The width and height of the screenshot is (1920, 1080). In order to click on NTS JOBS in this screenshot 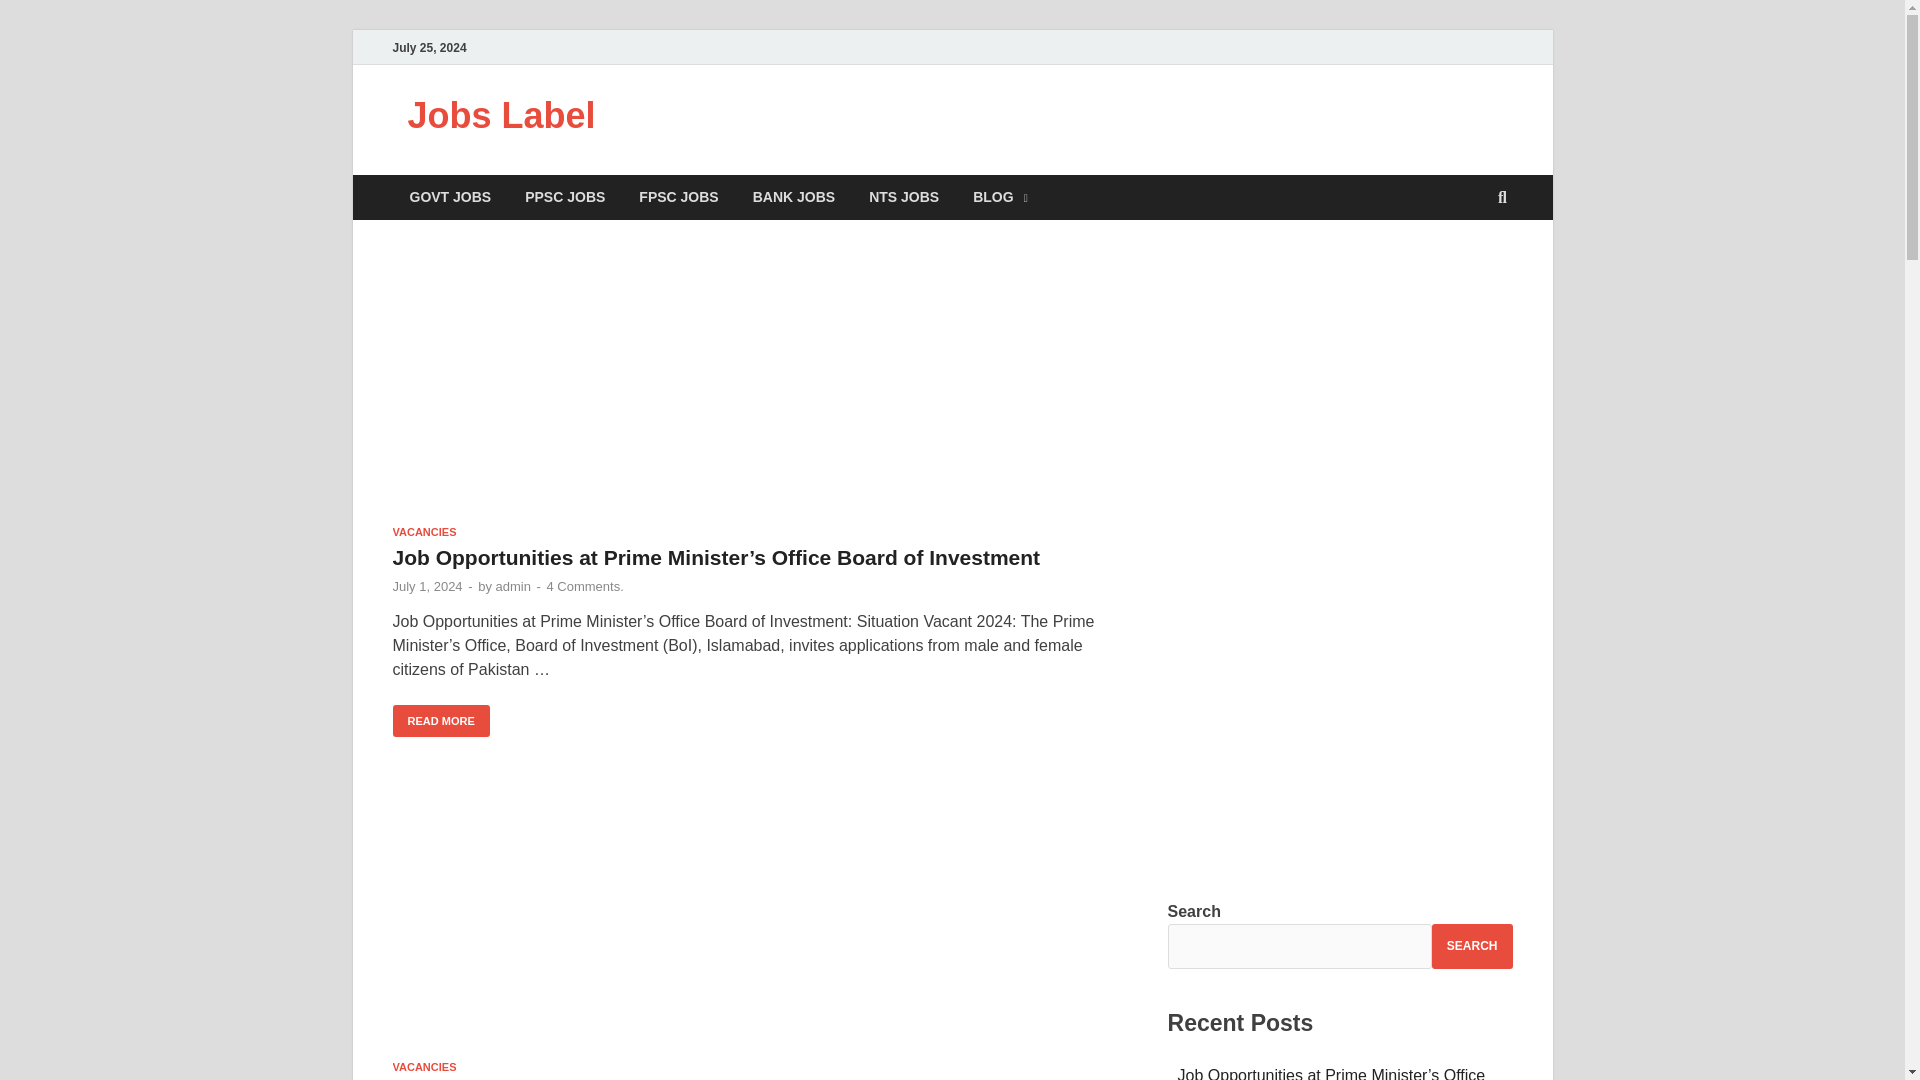, I will do `click(904, 197)`.